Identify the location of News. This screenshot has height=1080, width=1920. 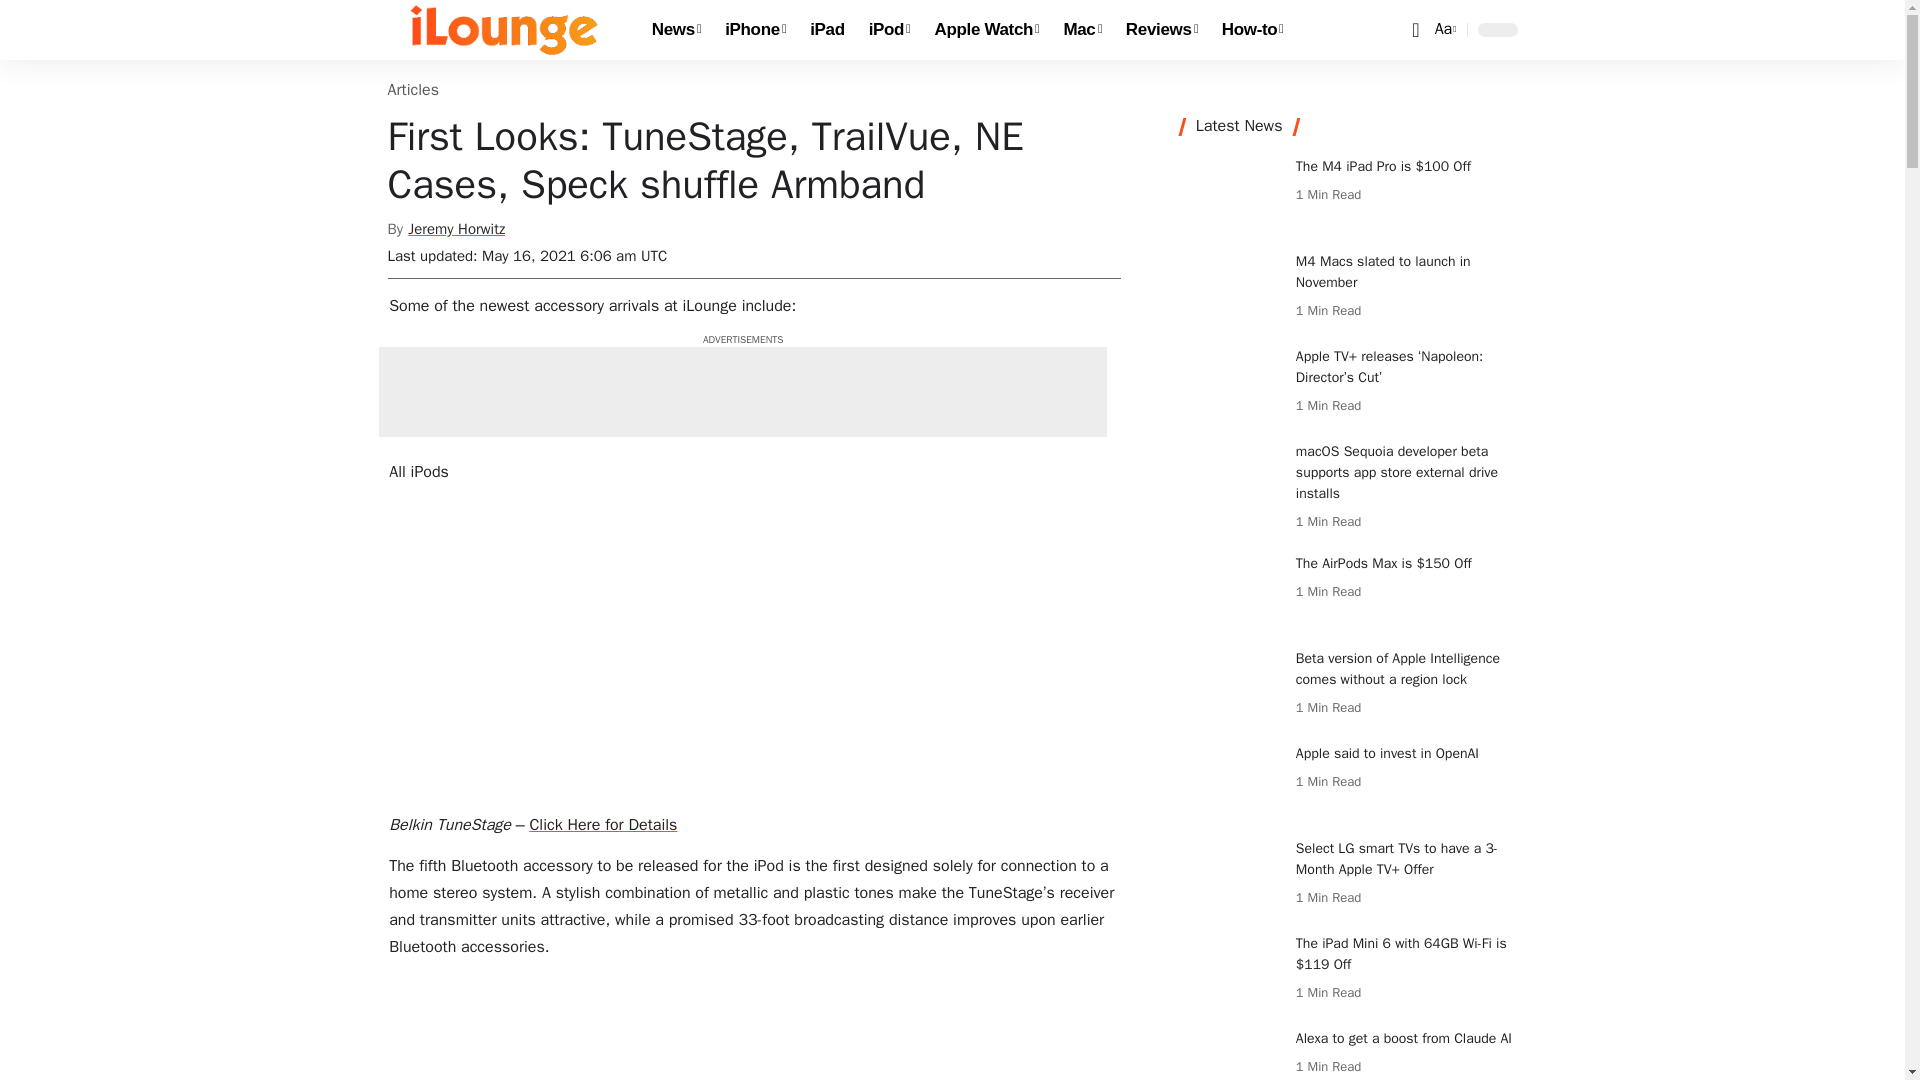
(676, 30).